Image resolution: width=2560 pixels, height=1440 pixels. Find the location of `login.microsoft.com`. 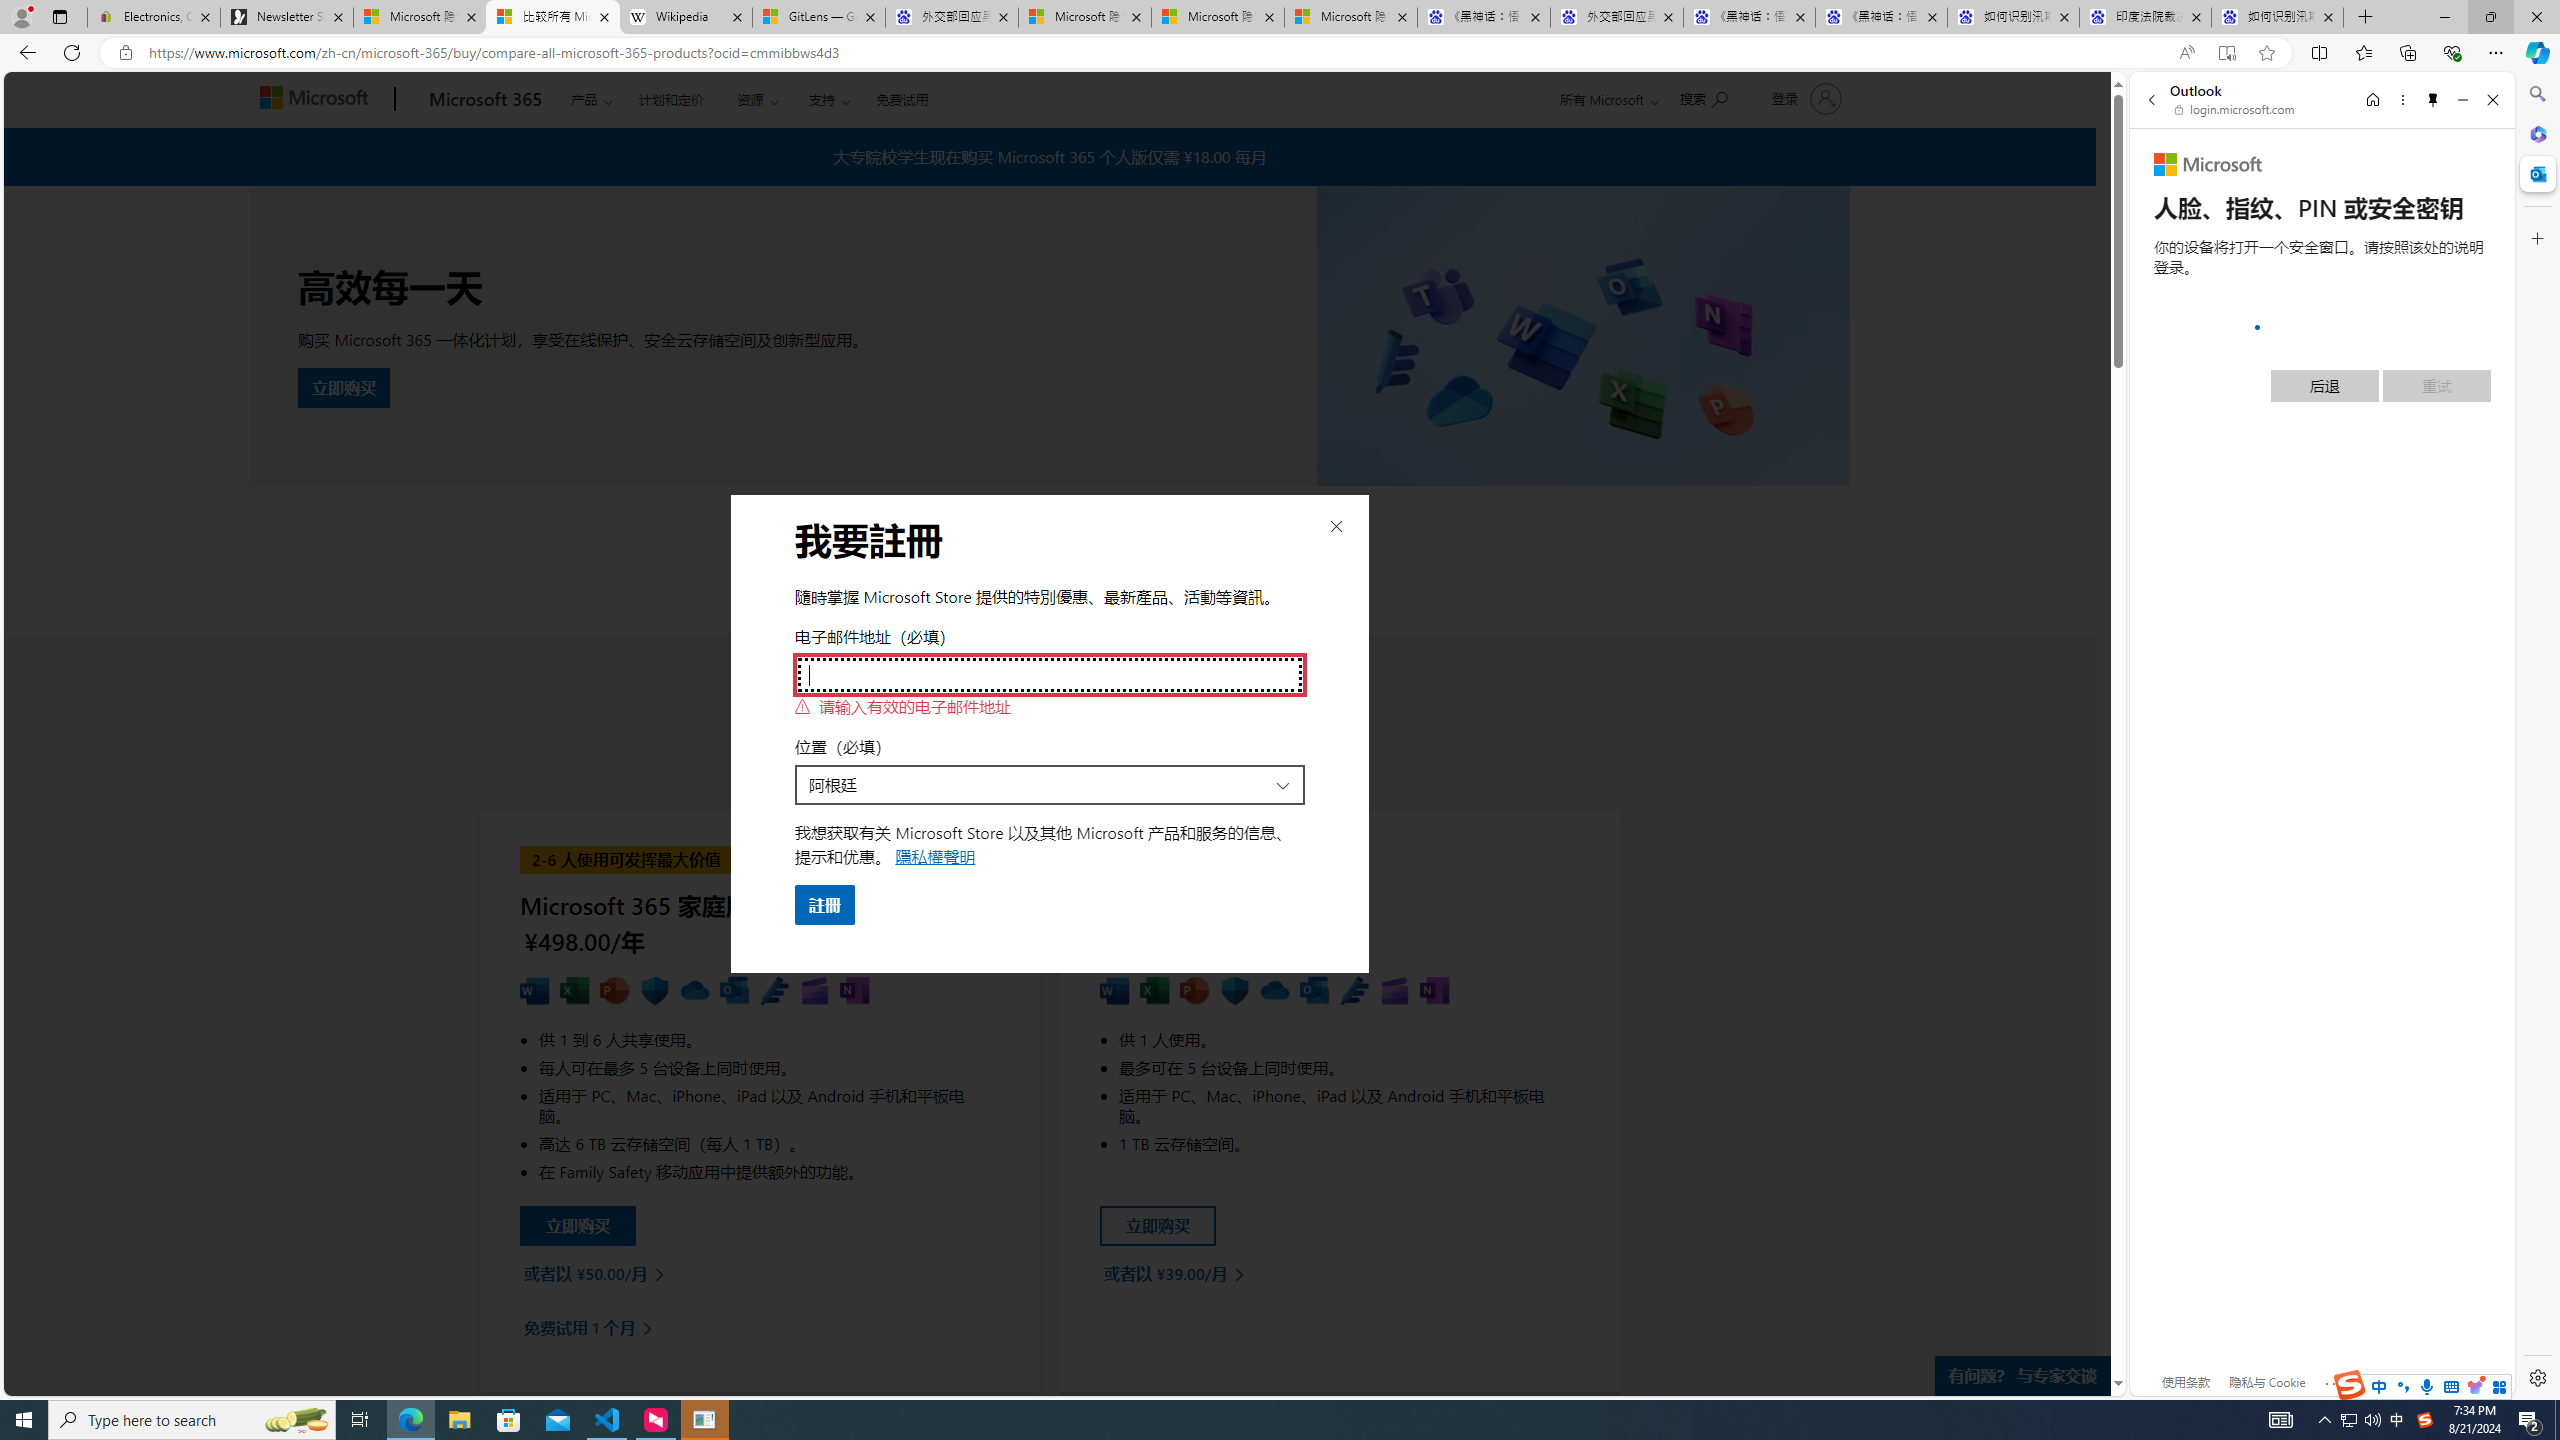

login.microsoft.com is located at coordinates (2236, 109).